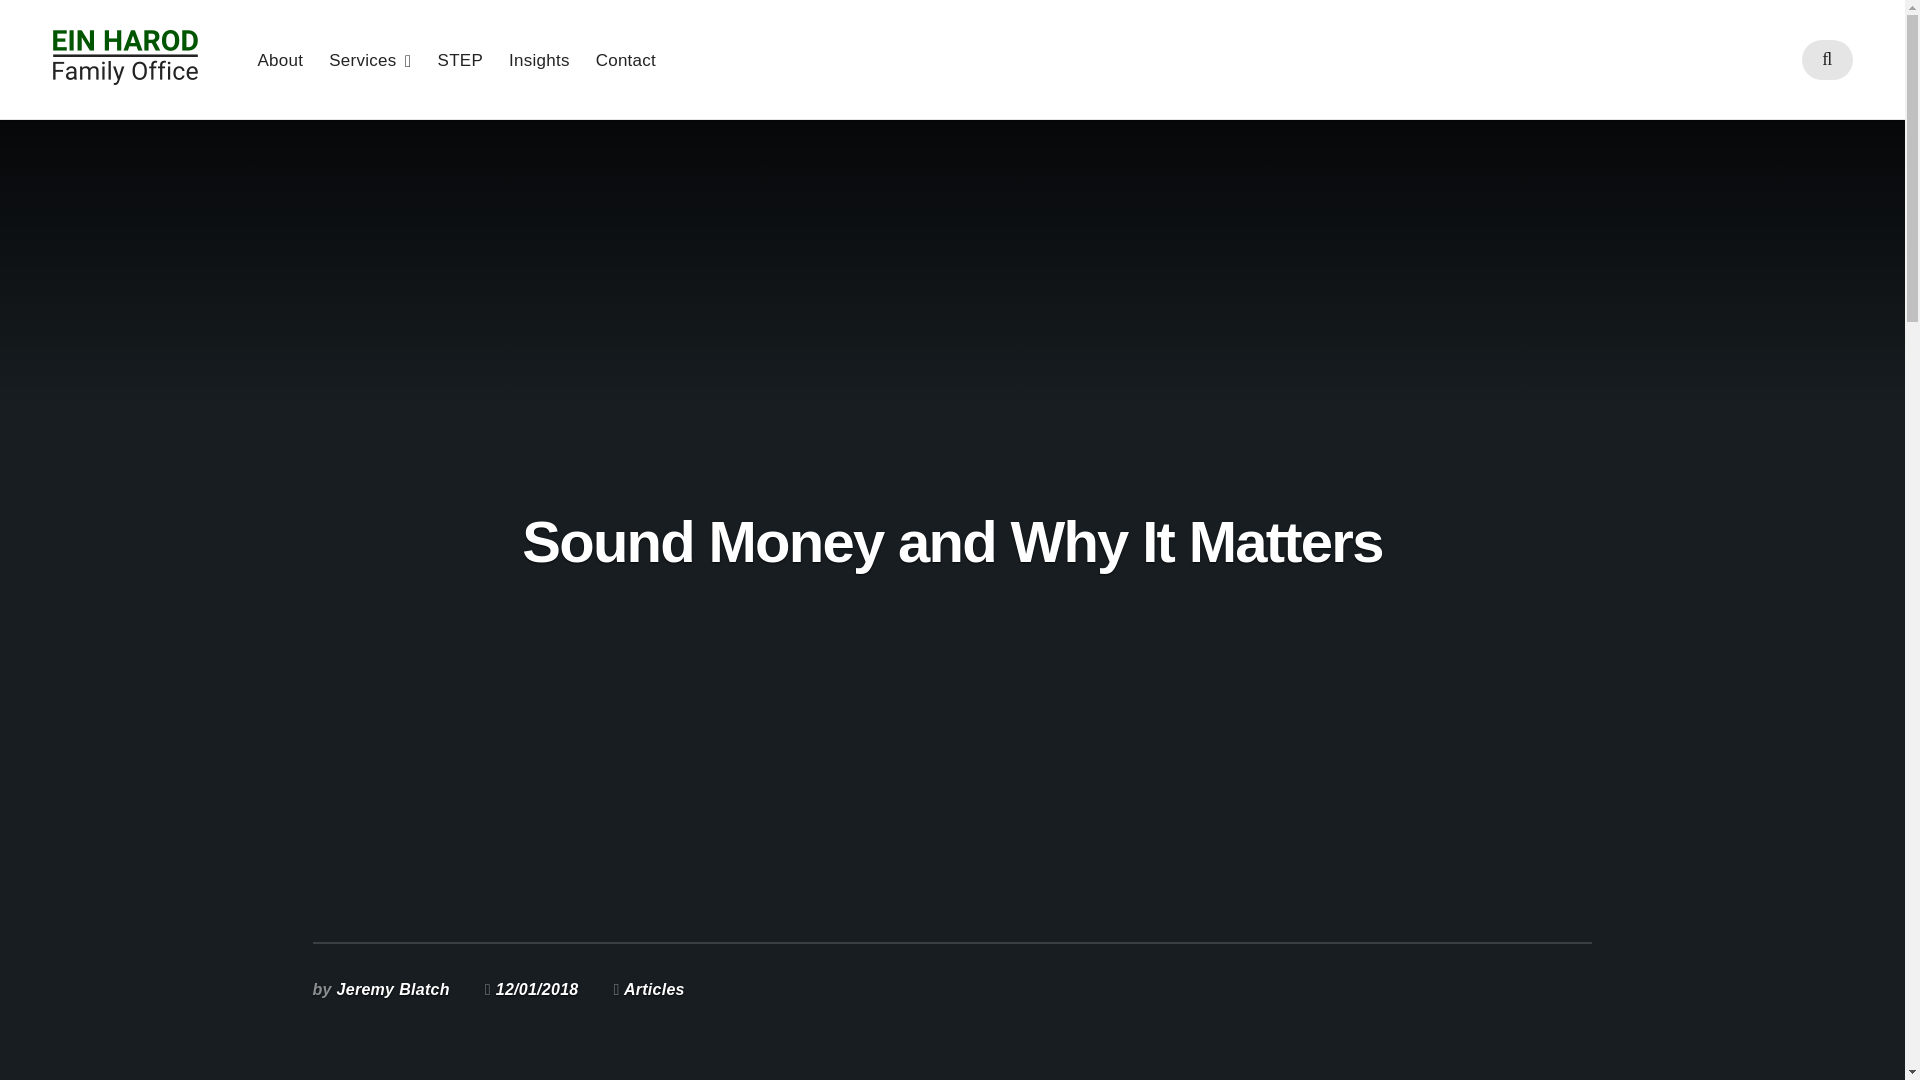 This screenshot has height=1080, width=1920. Describe the element at coordinates (626, 59) in the screenshot. I see `Contact` at that location.